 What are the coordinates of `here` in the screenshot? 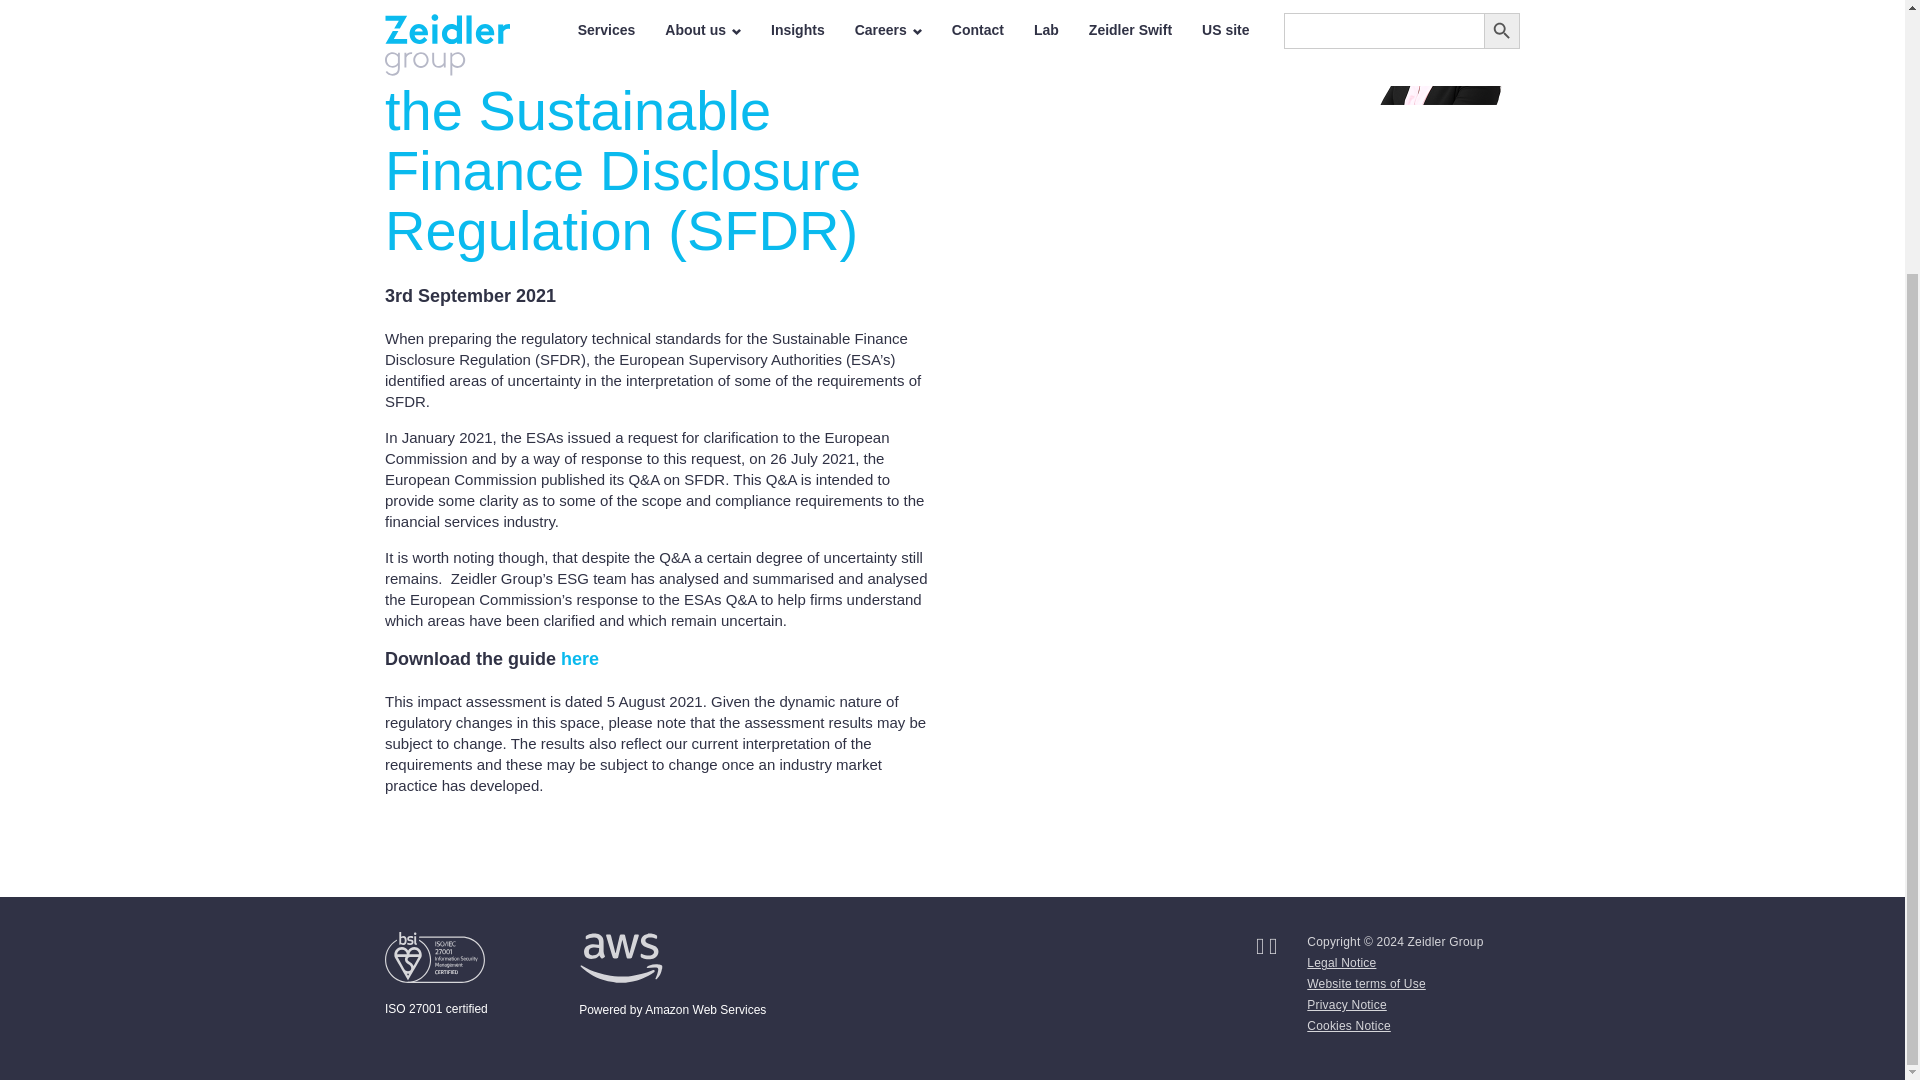 It's located at (580, 658).